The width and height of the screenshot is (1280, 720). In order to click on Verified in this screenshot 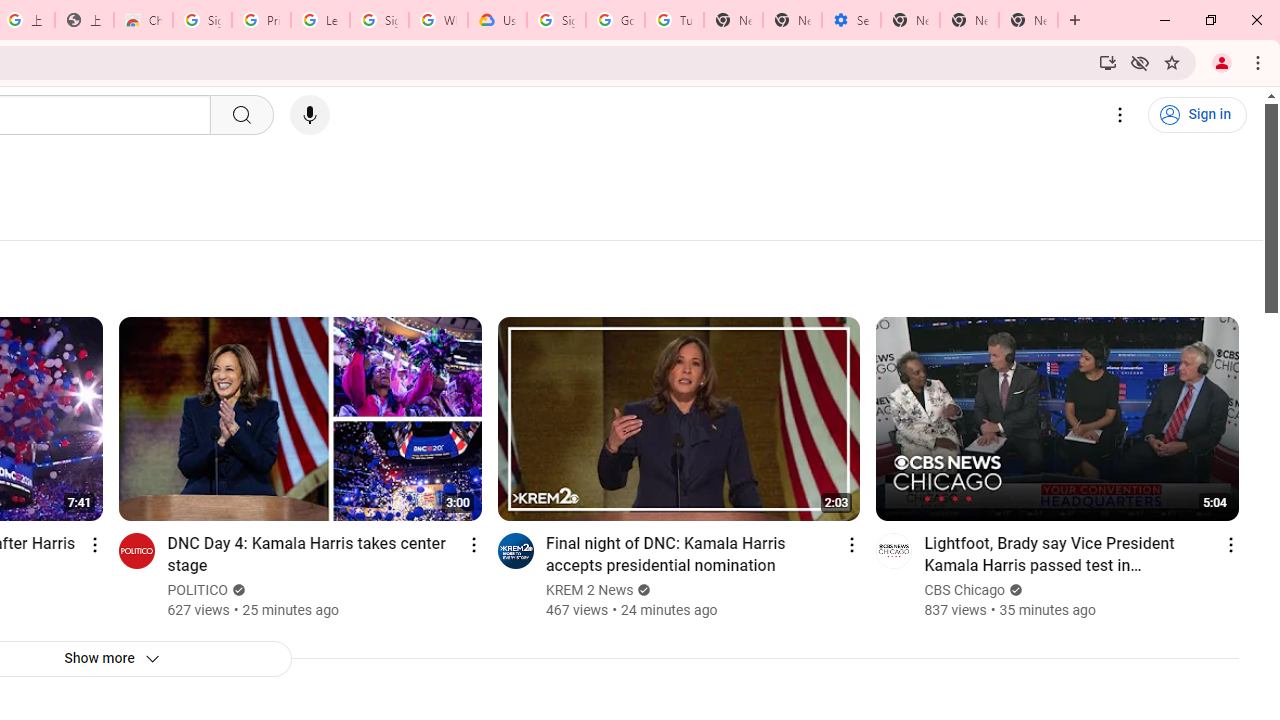, I will do `click(1014, 590)`.